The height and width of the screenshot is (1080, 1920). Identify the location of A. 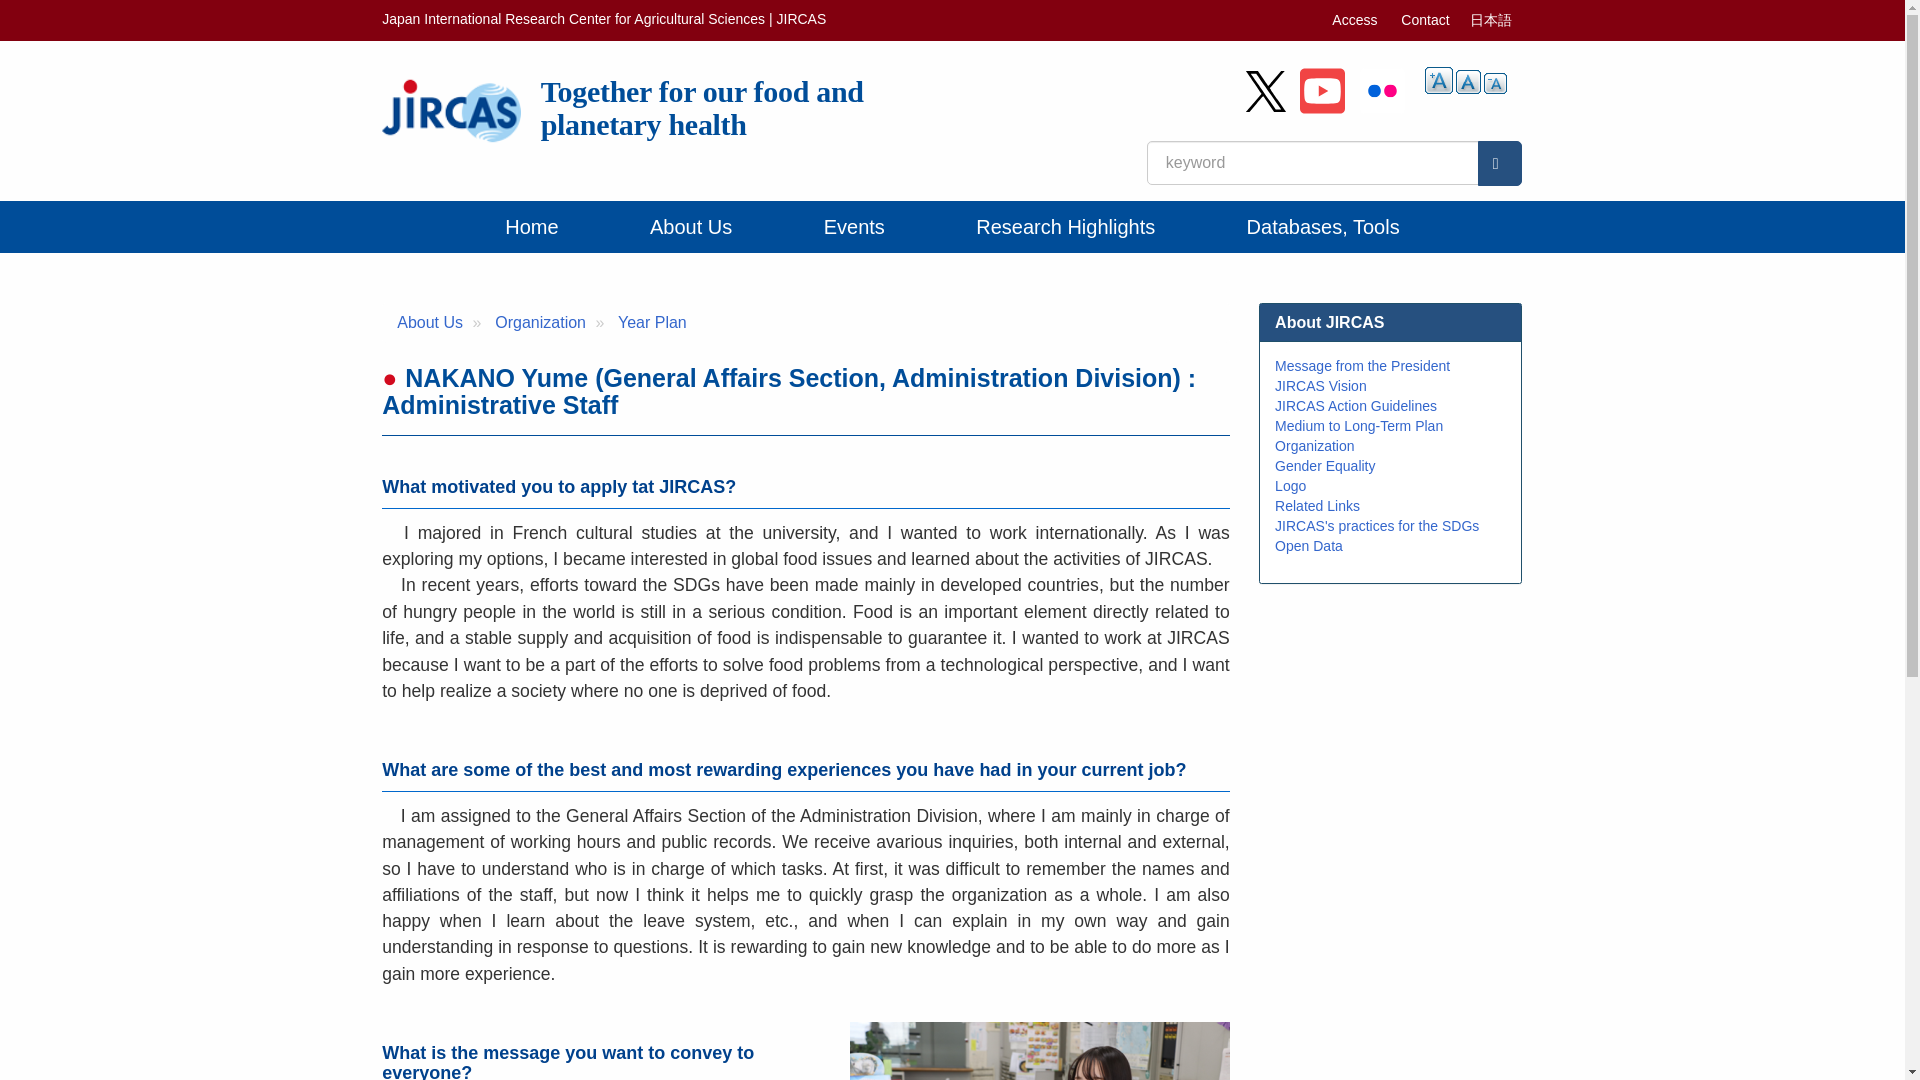
(1496, 83).